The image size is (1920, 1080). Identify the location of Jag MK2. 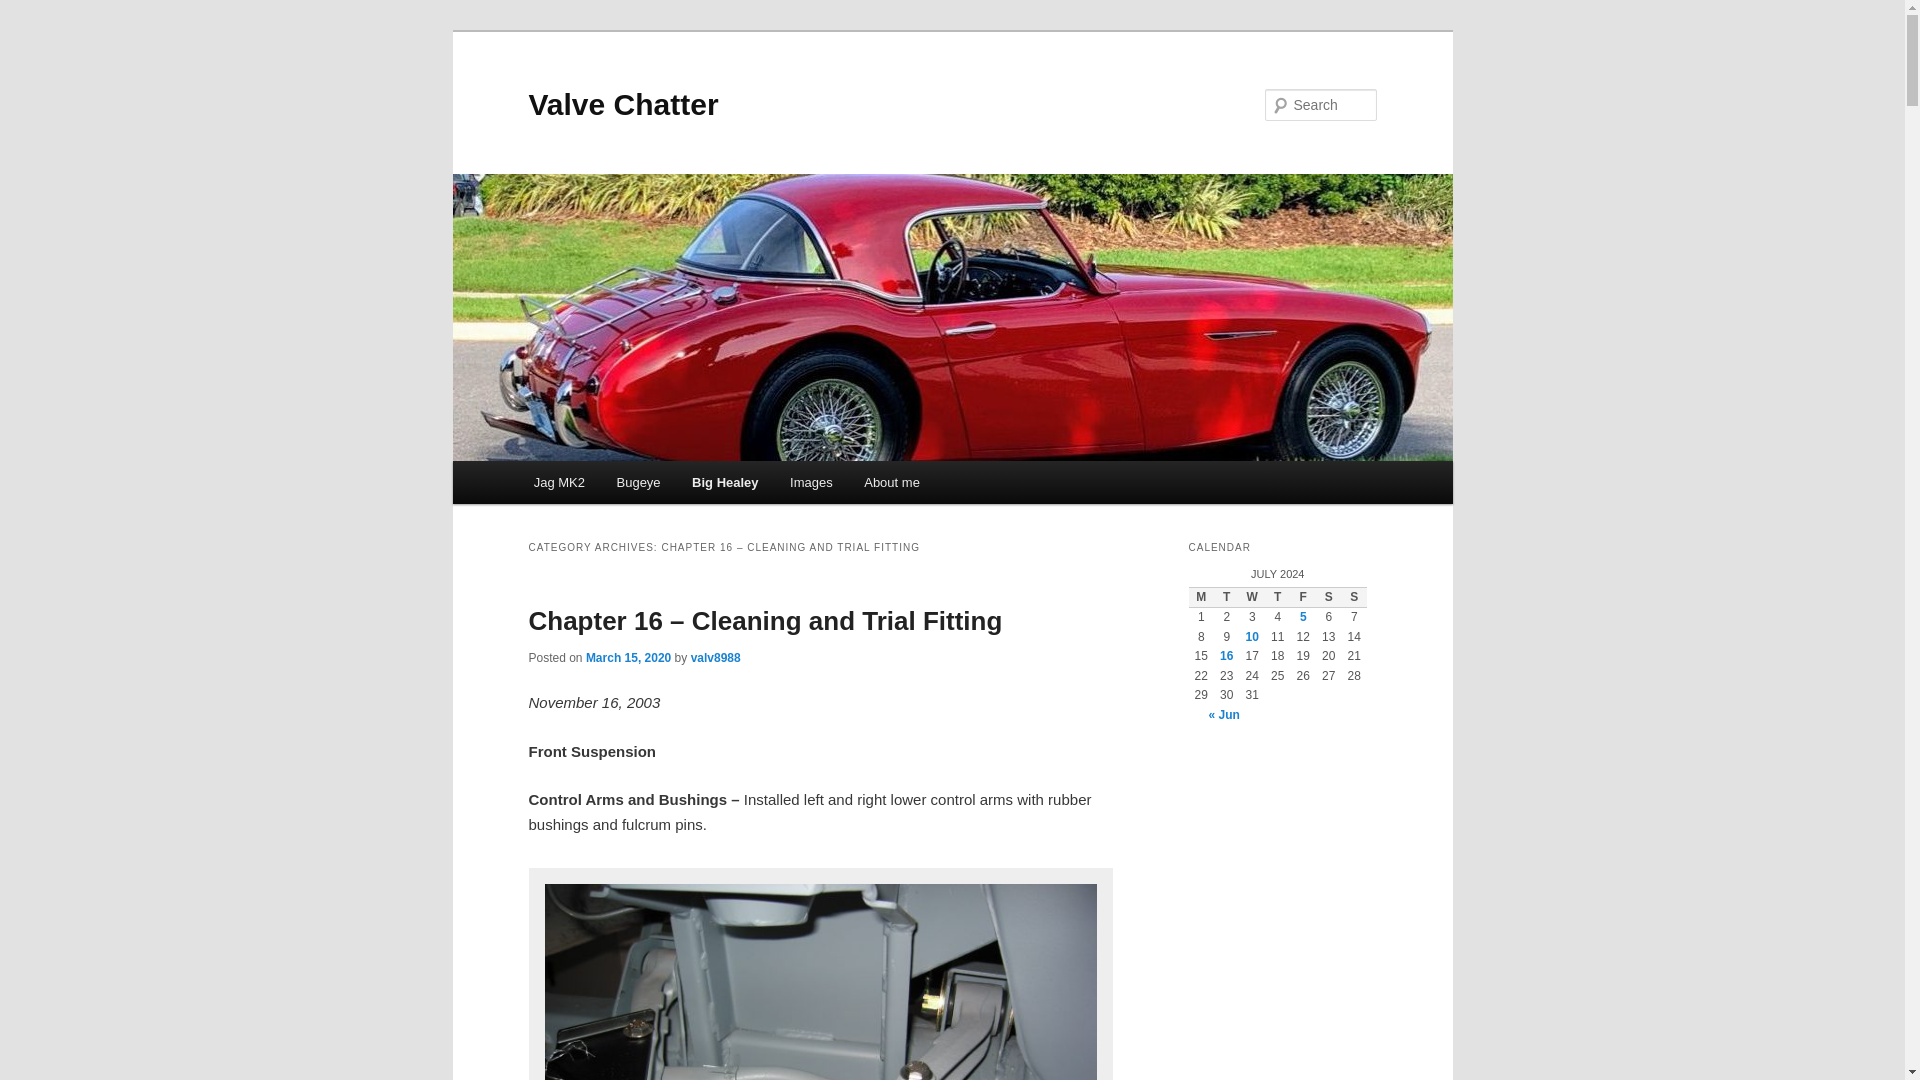
(559, 482).